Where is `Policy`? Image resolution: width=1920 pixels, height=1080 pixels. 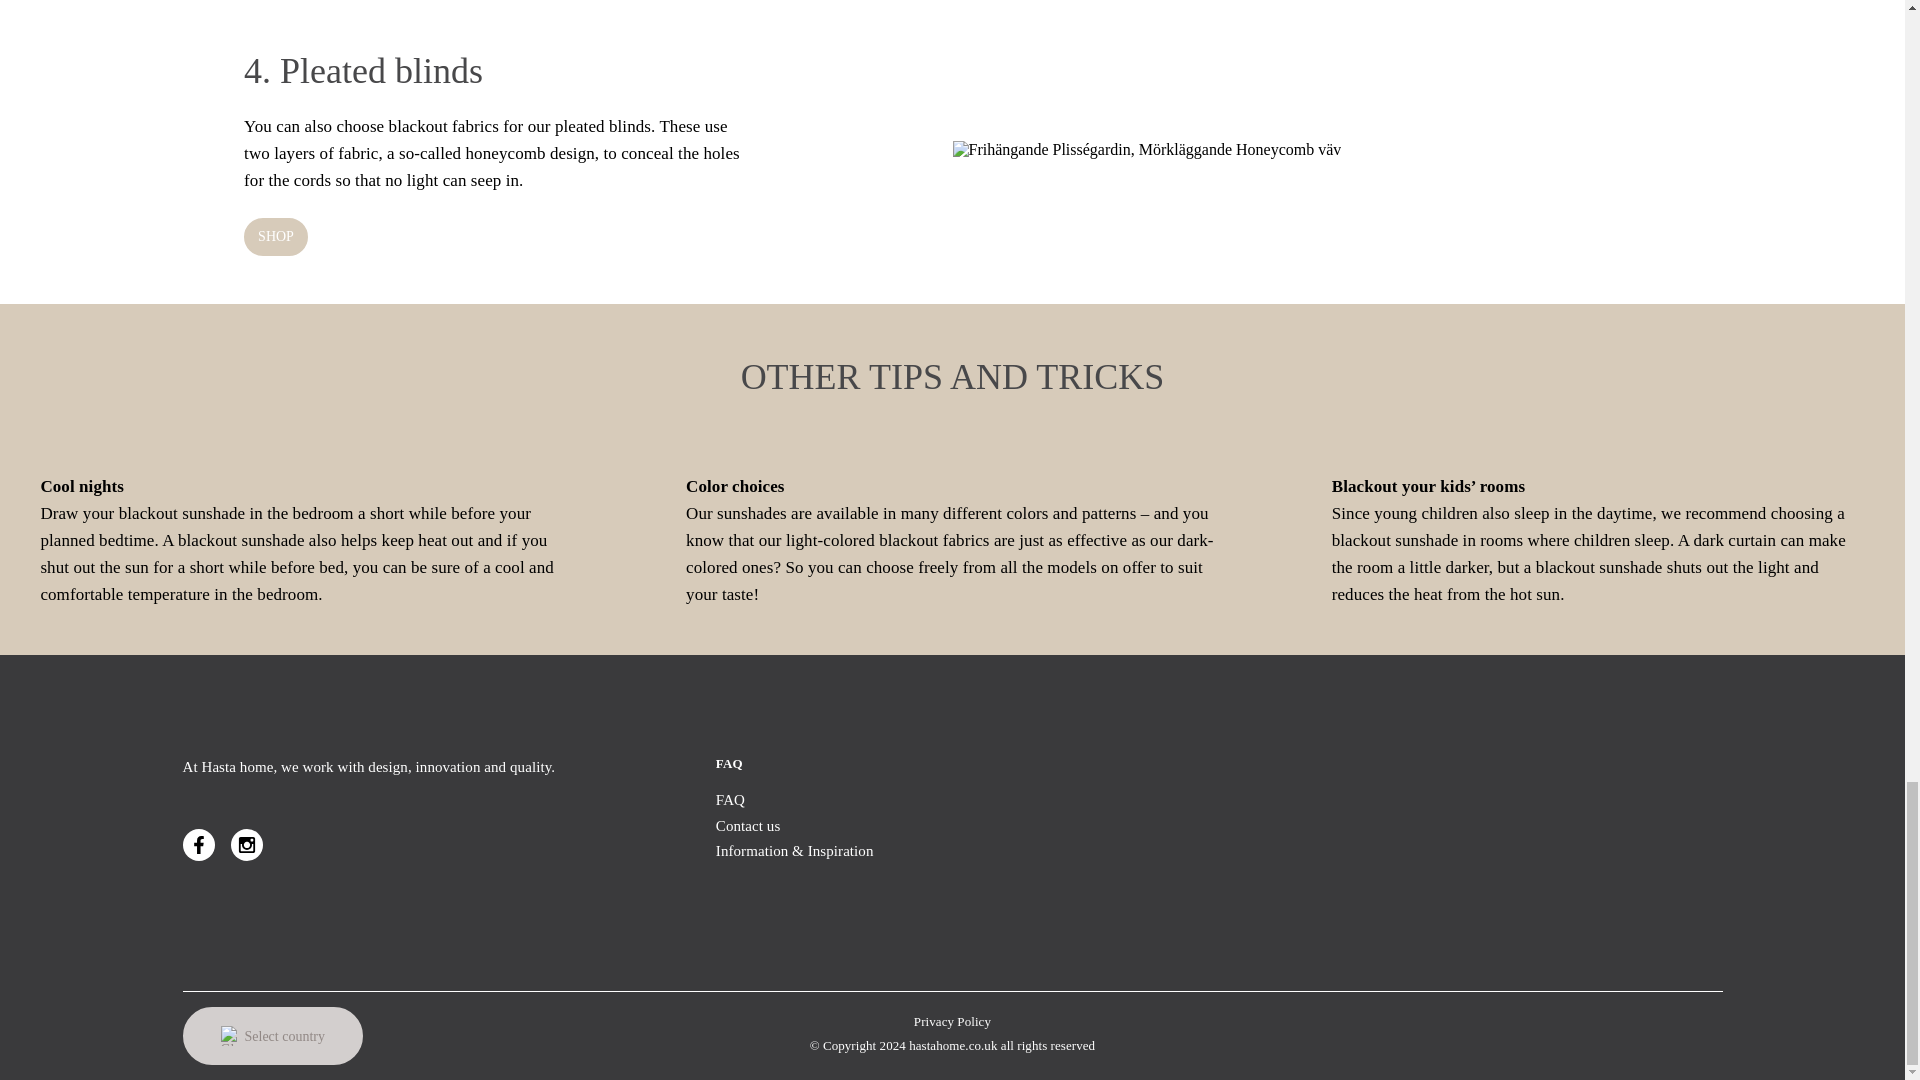 Policy is located at coordinates (952, 1022).